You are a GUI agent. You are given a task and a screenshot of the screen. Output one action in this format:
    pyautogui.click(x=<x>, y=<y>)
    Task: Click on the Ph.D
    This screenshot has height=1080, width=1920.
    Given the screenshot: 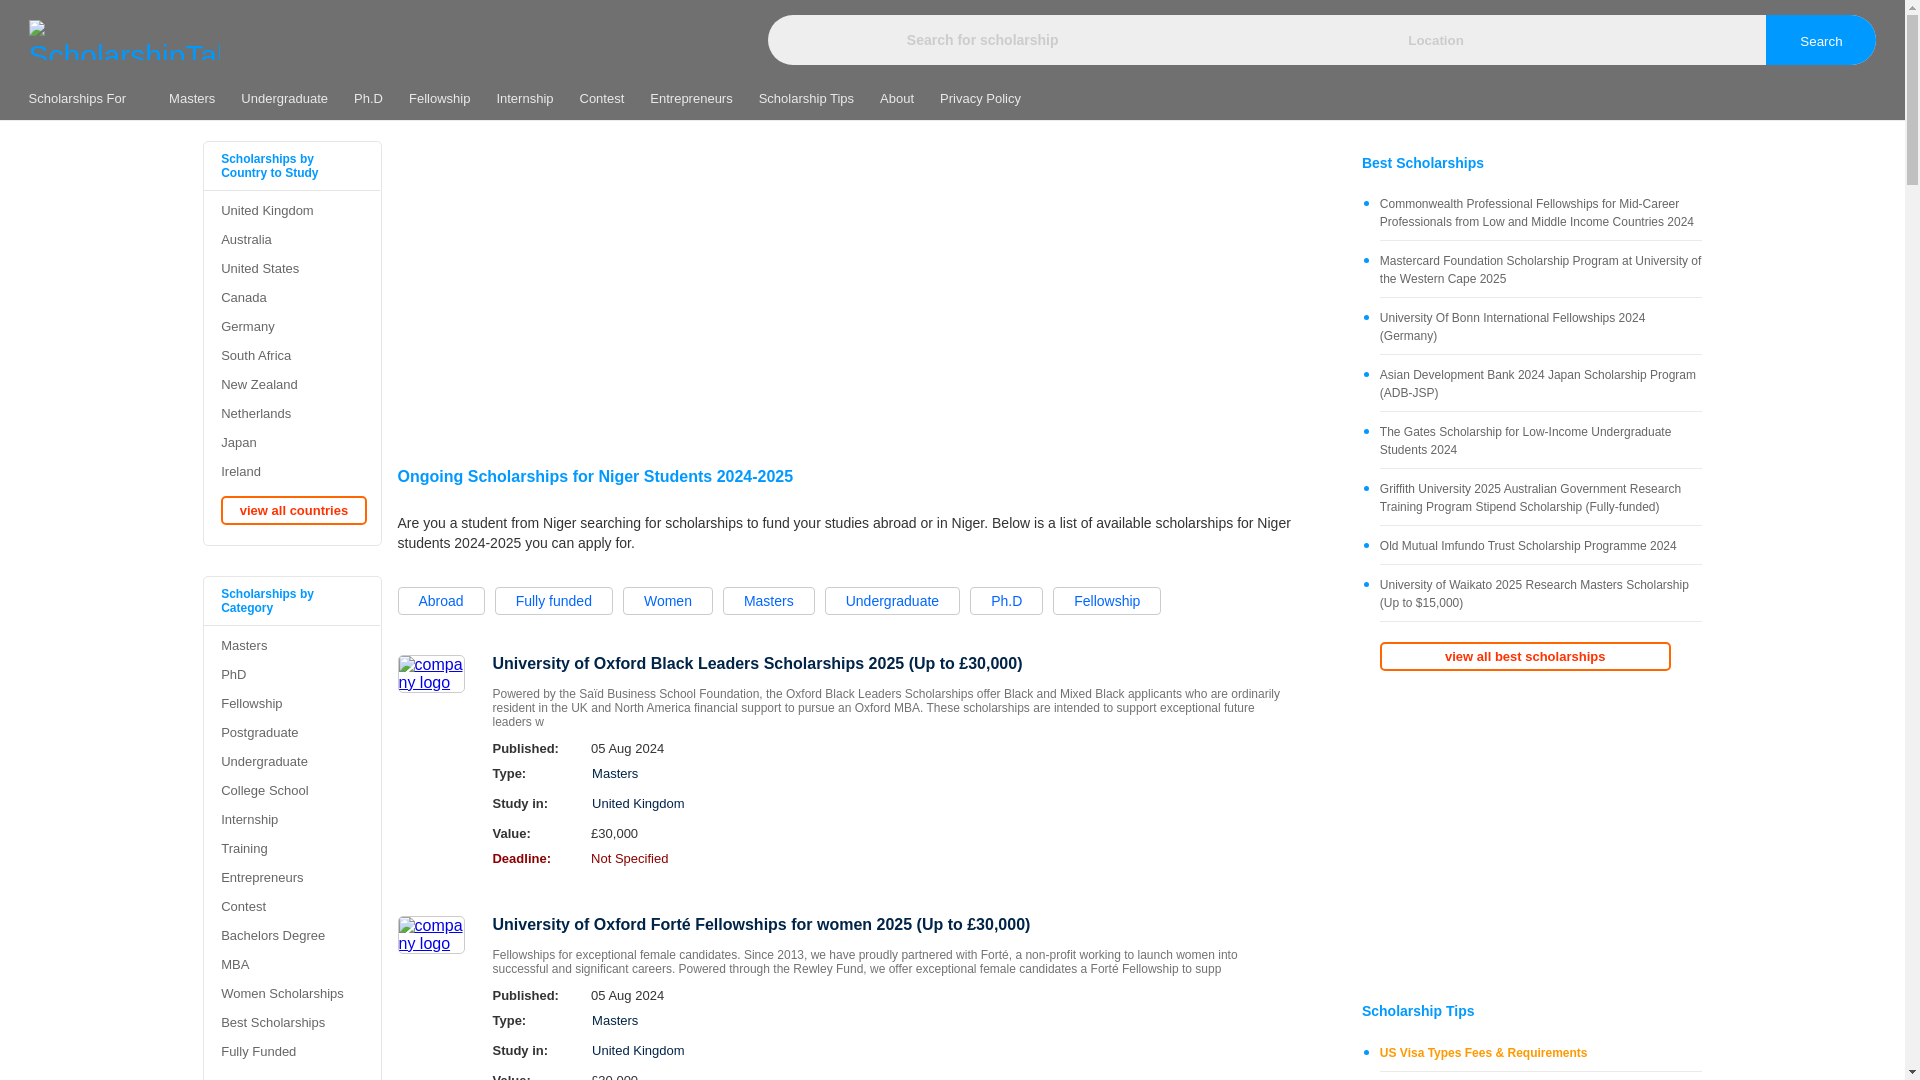 What is the action you would take?
    pyautogui.click(x=368, y=98)
    